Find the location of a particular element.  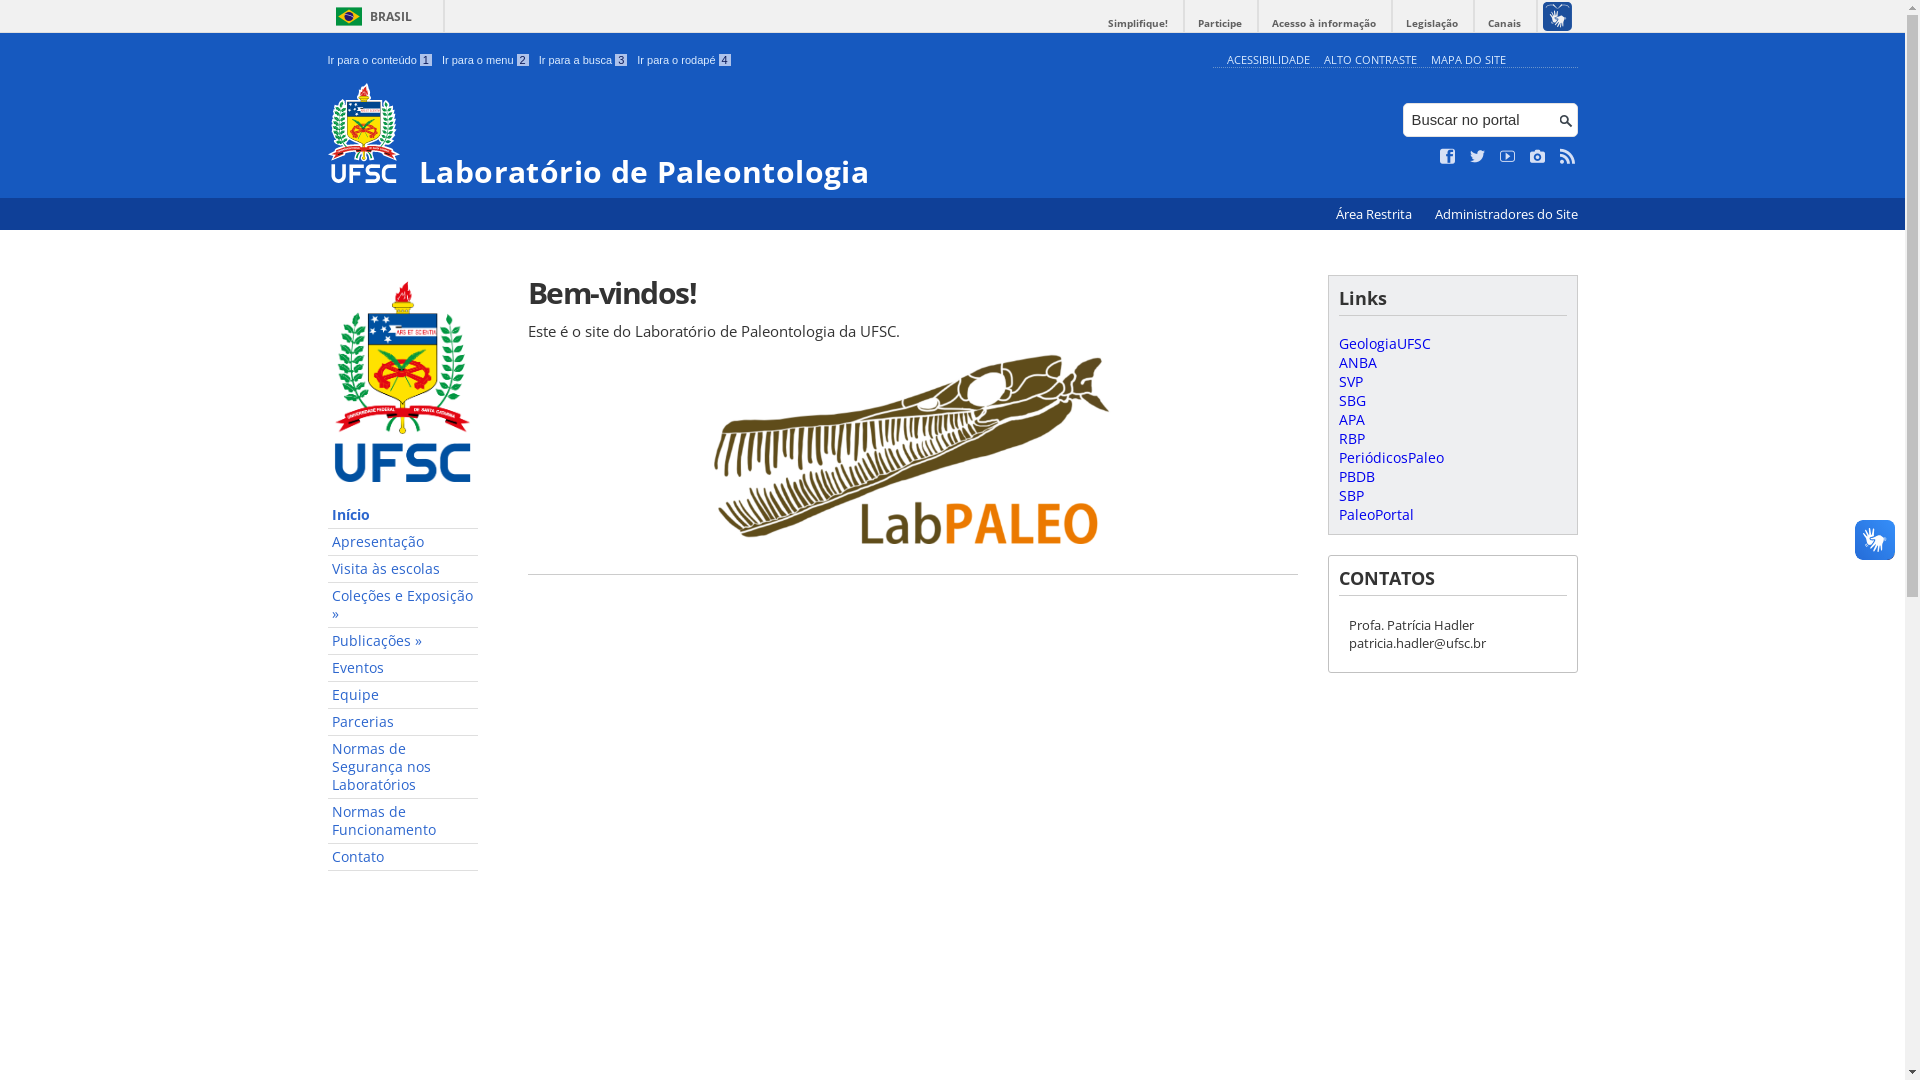

Equipe is located at coordinates (403, 696).